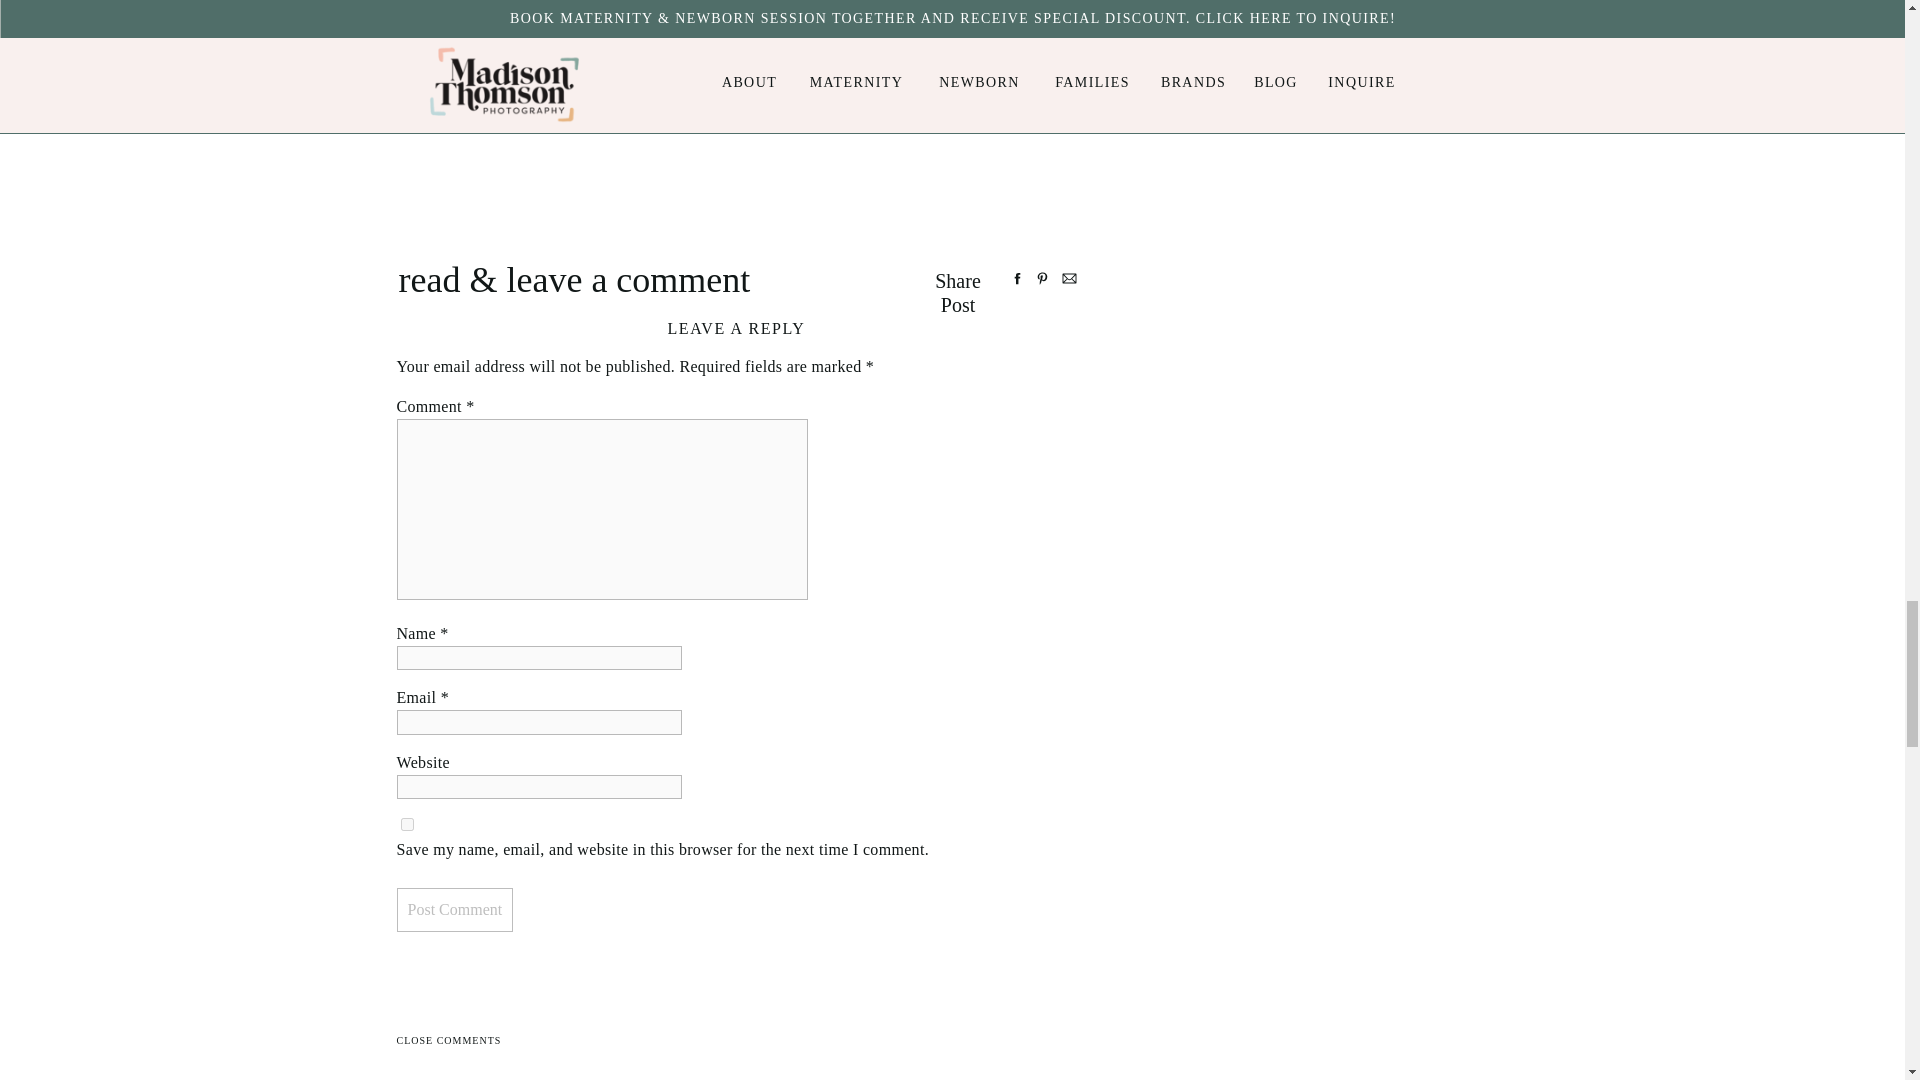 This screenshot has height=1080, width=1920. What do you see at coordinates (406, 824) in the screenshot?
I see `yes` at bounding box center [406, 824].